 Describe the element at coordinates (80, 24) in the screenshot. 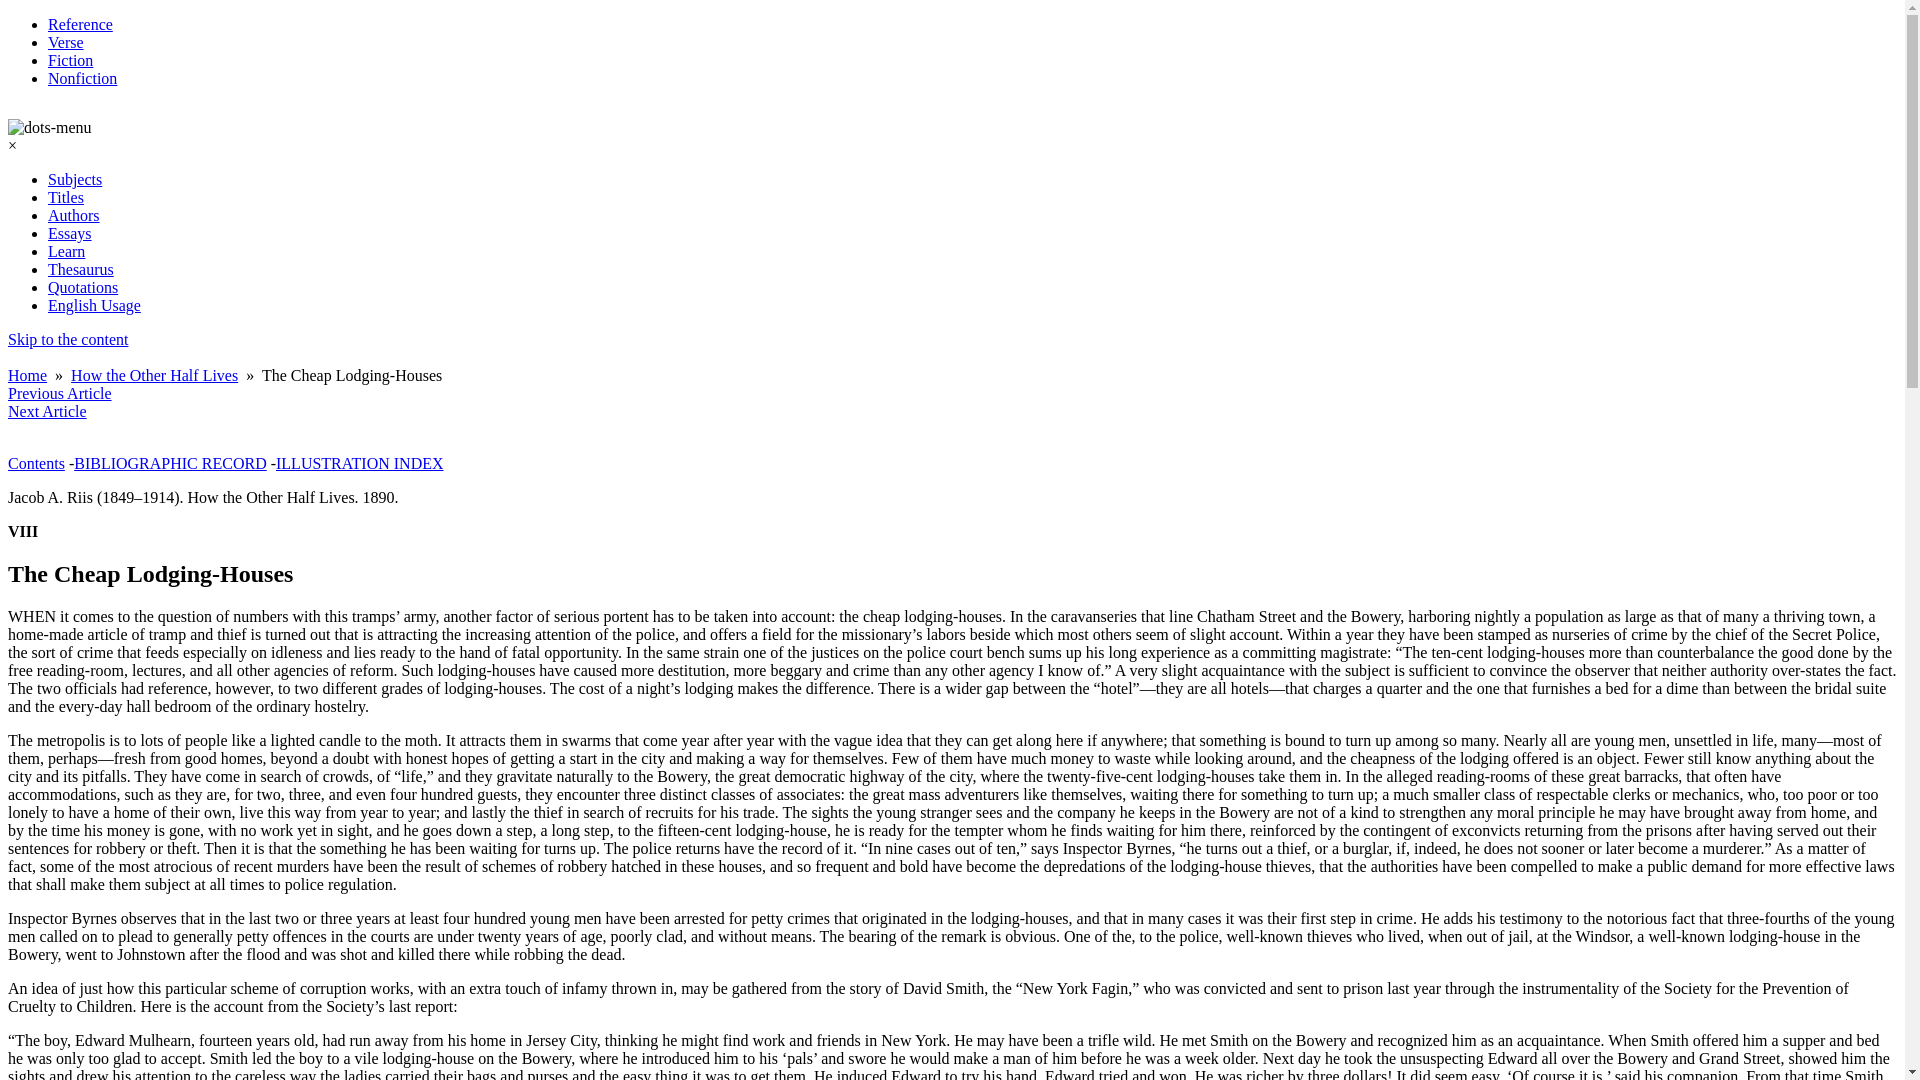

I see `Reference` at that location.